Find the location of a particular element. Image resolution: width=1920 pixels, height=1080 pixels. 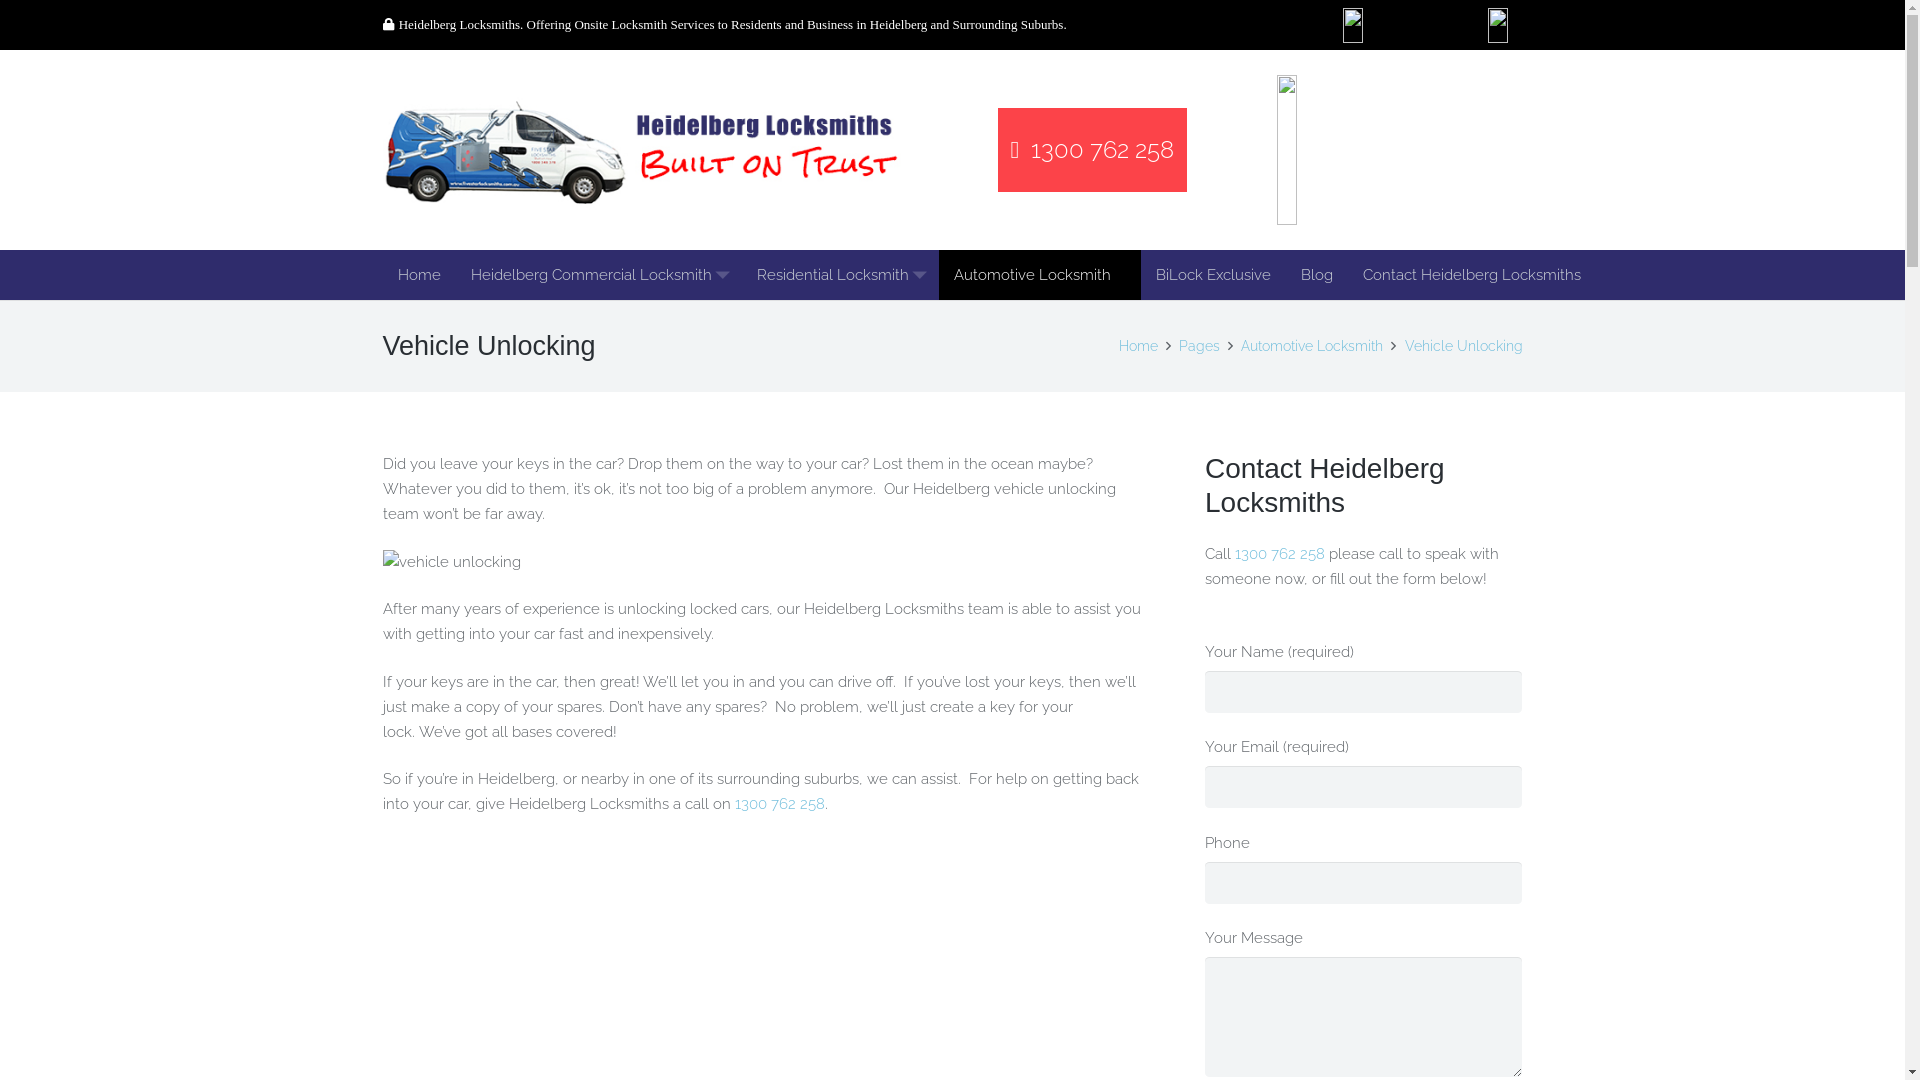

Pages is located at coordinates (1200, 346).